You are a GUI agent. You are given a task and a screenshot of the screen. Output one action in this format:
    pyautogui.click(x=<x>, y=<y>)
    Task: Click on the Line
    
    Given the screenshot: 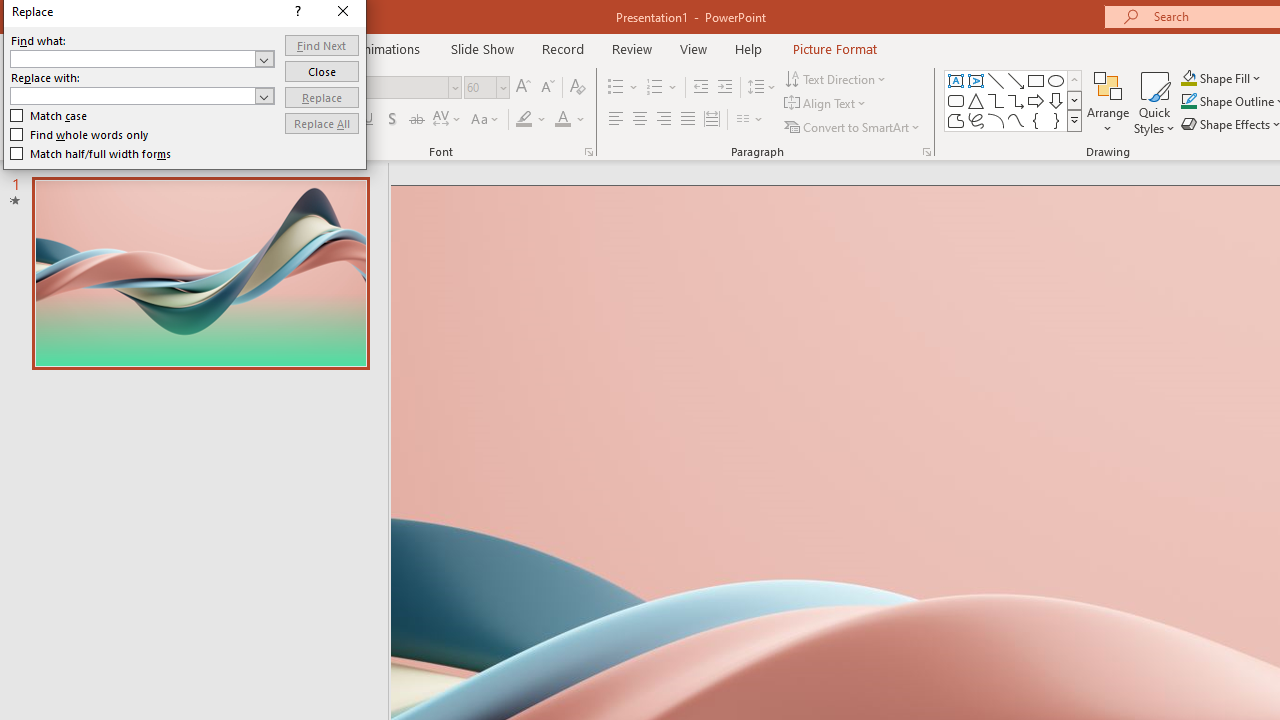 What is the action you would take?
    pyautogui.click(x=996, y=80)
    